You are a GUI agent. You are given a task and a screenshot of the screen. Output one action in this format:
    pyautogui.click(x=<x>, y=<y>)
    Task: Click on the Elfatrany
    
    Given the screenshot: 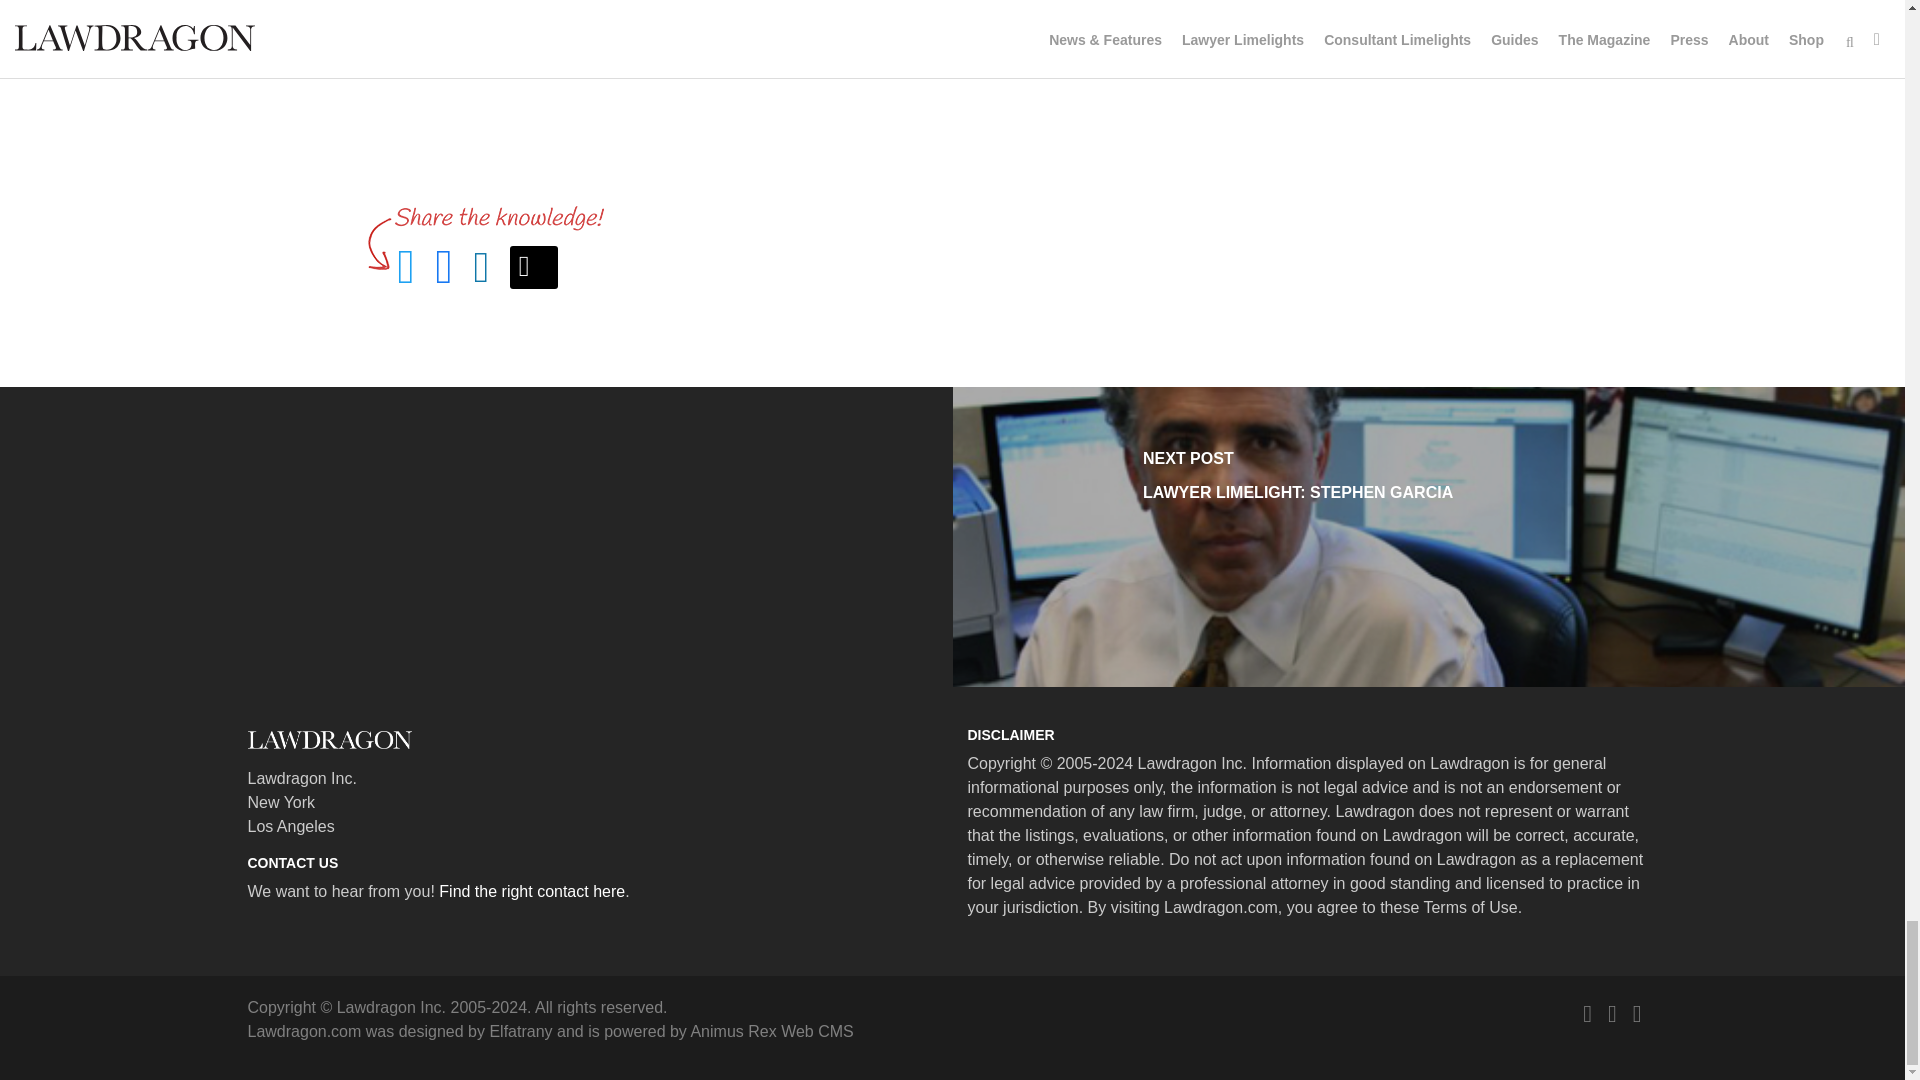 What is the action you would take?
    pyautogui.click(x=520, y=1031)
    